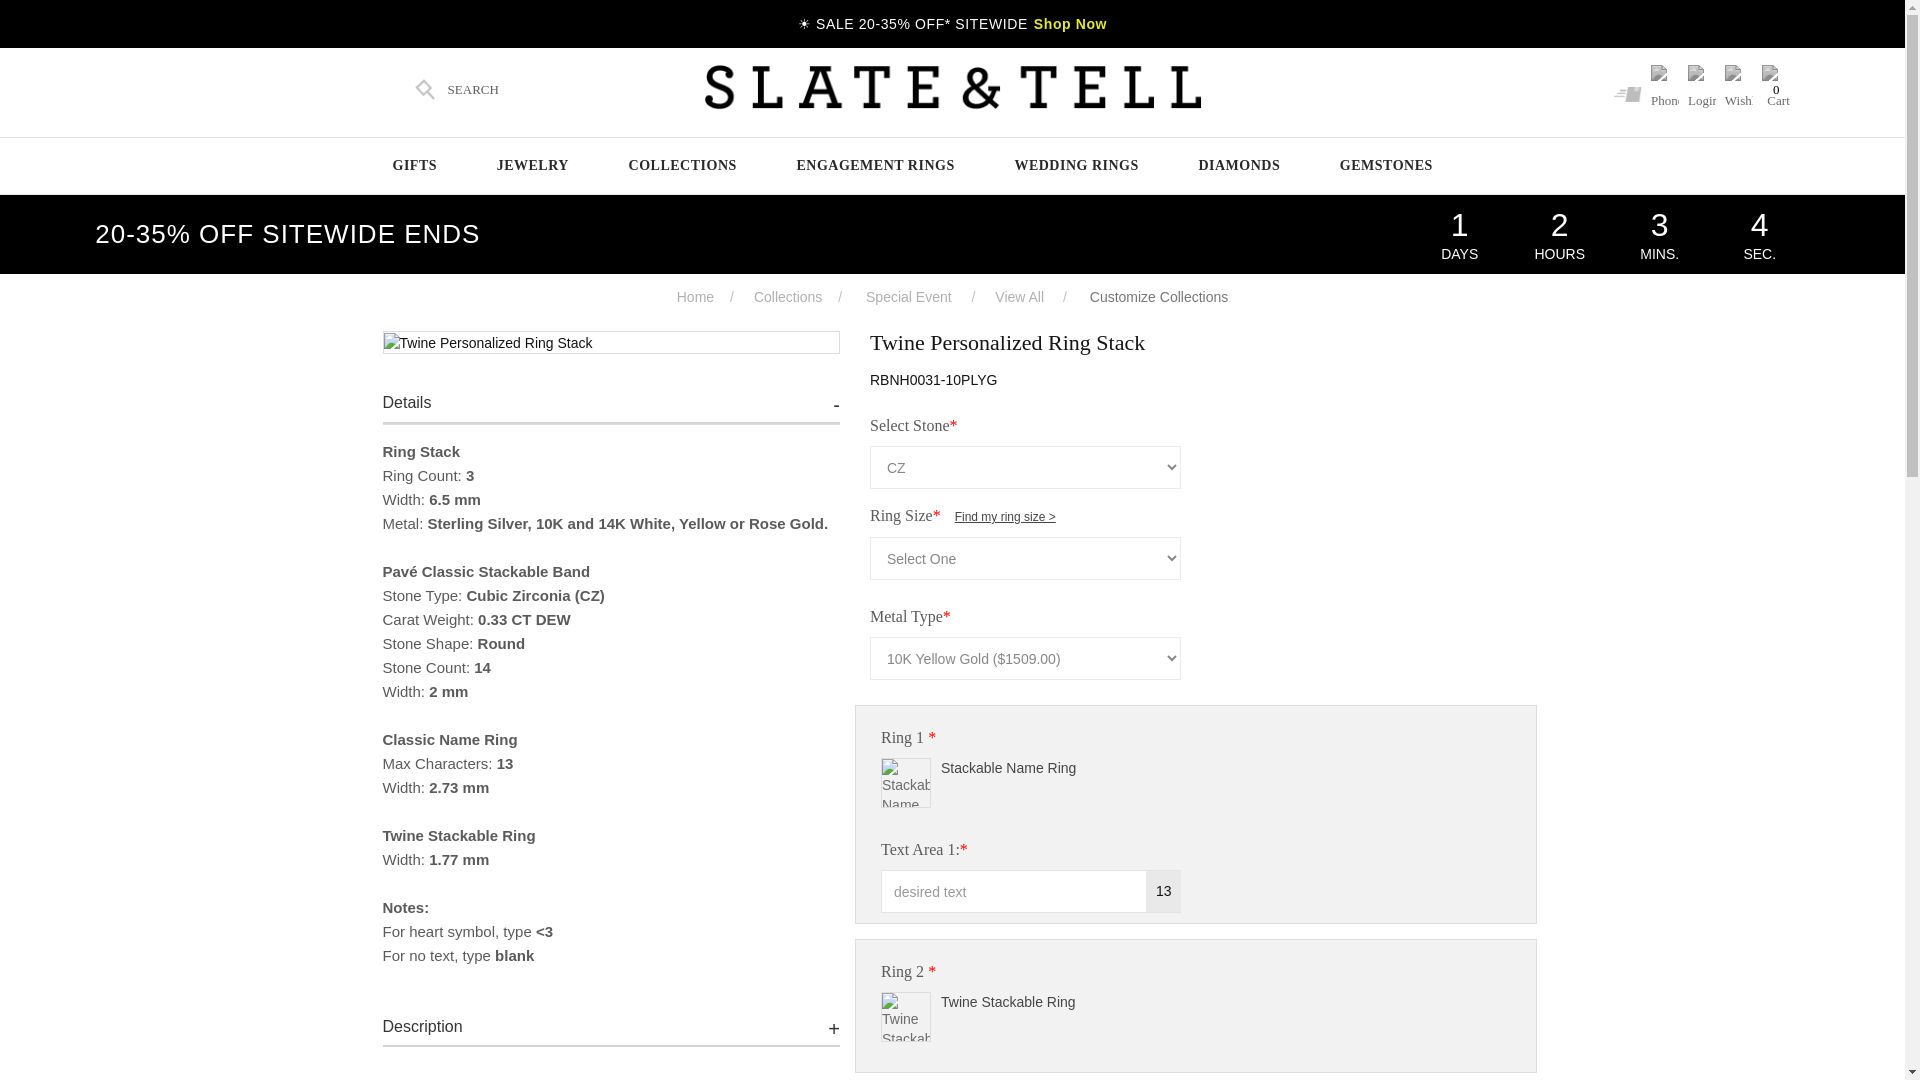  I want to click on Search, so click(454, 90).